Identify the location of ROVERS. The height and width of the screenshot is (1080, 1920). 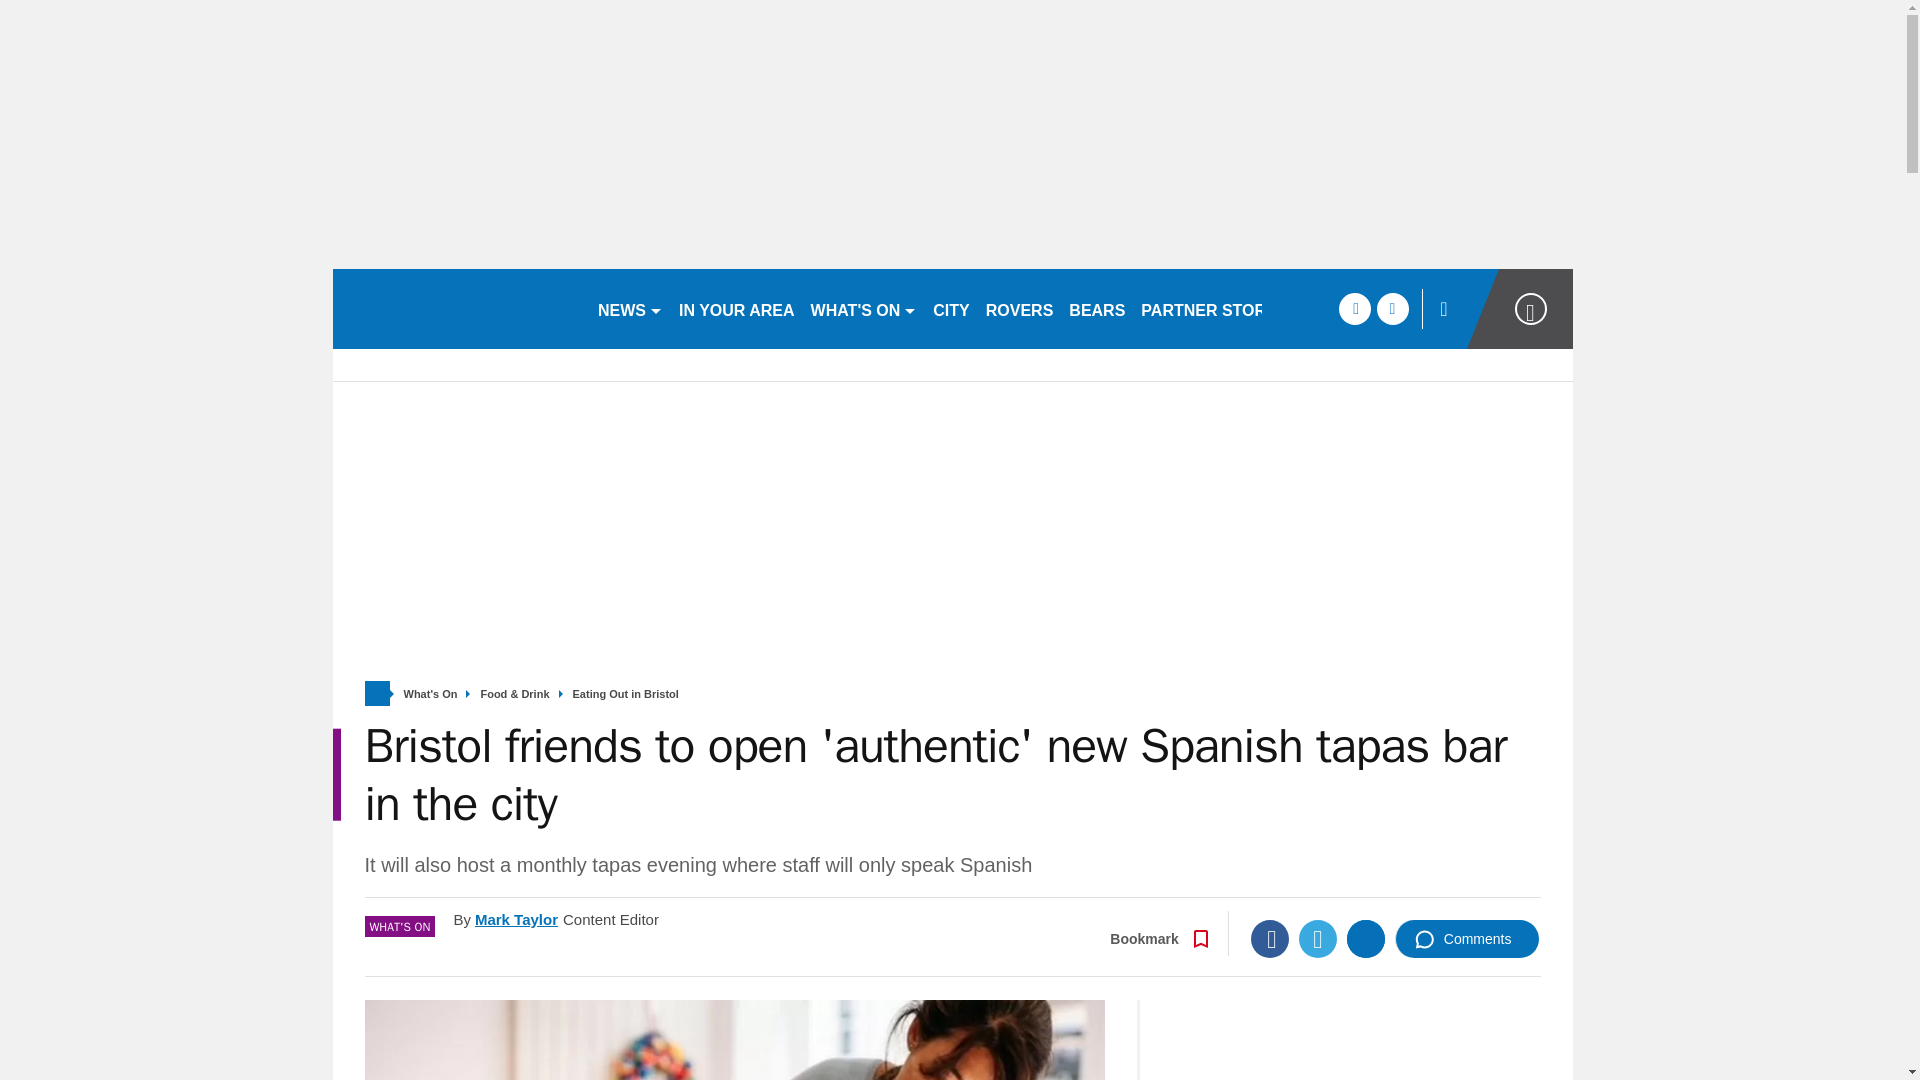
(1019, 308).